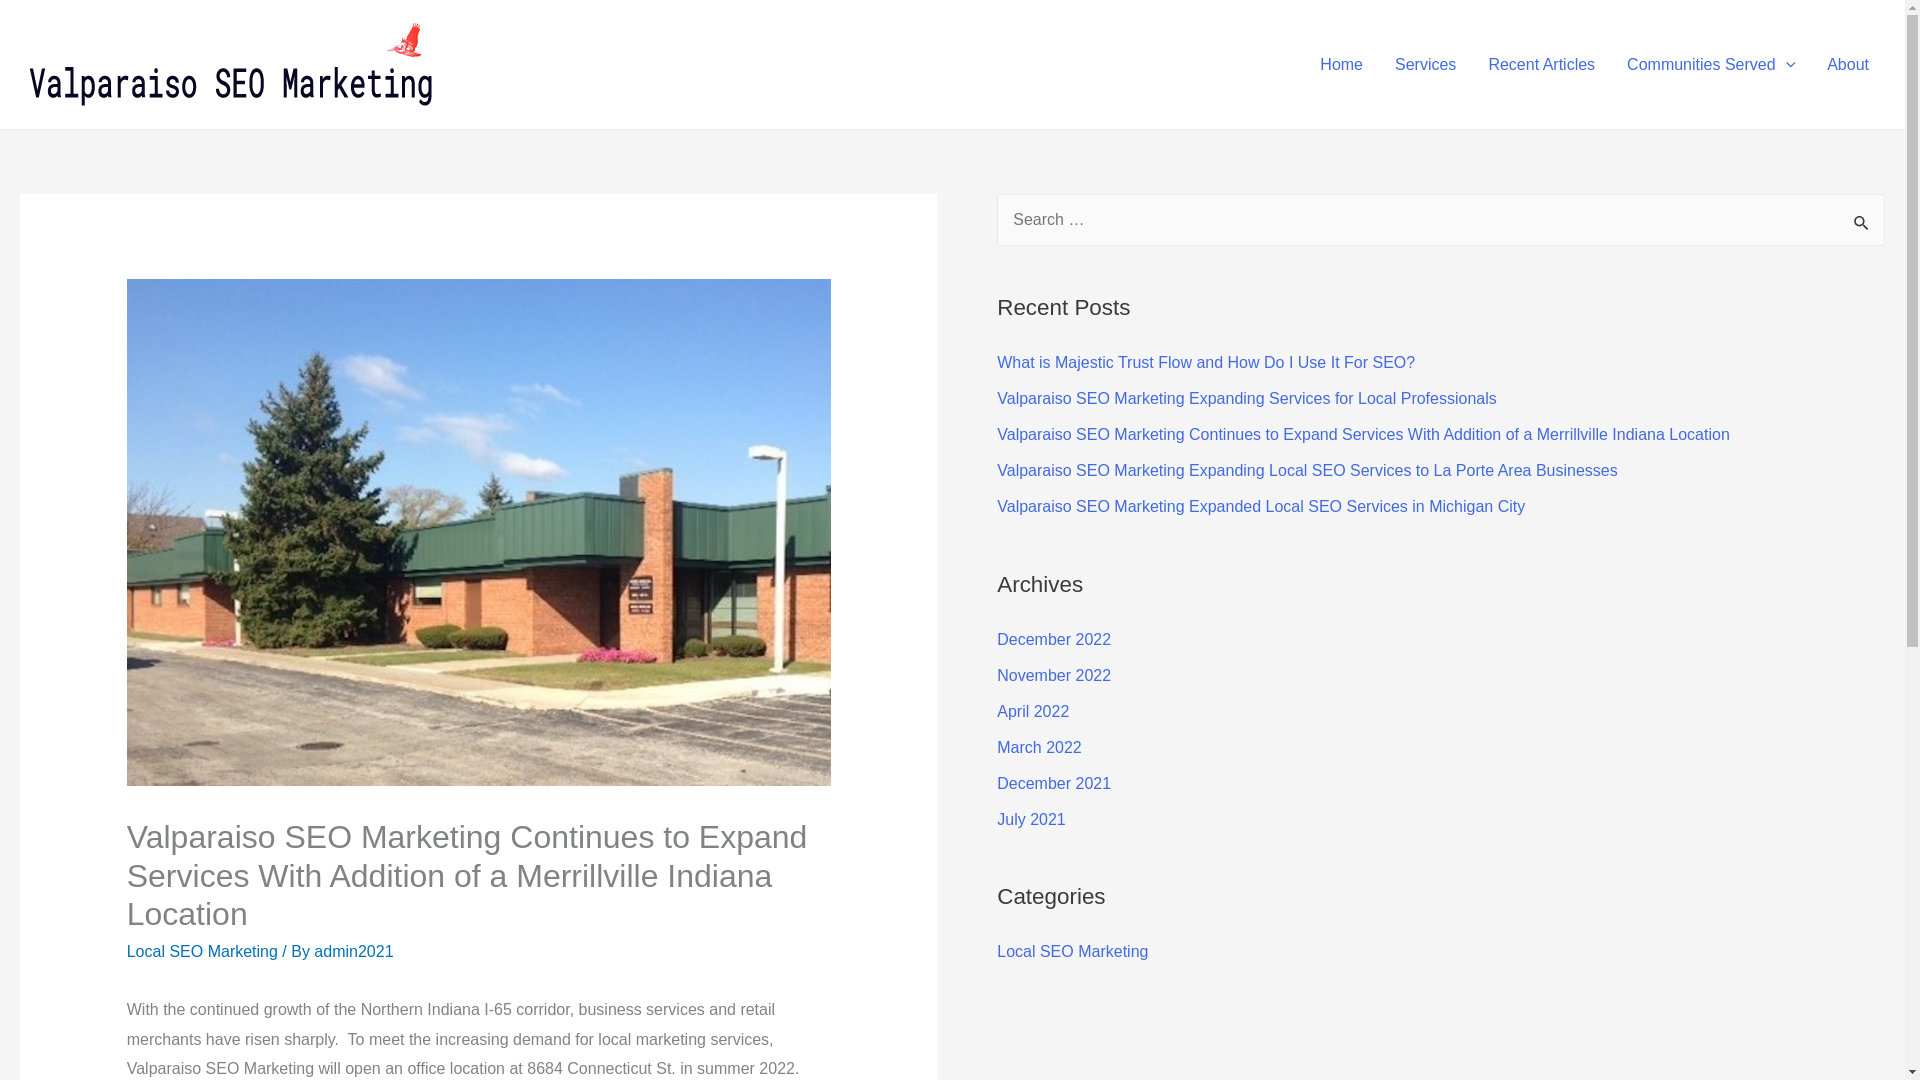 The image size is (1920, 1080). What do you see at coordinates (1340, 65) in the screenshot?
I see `Home` at bounding box center [1340, 65].